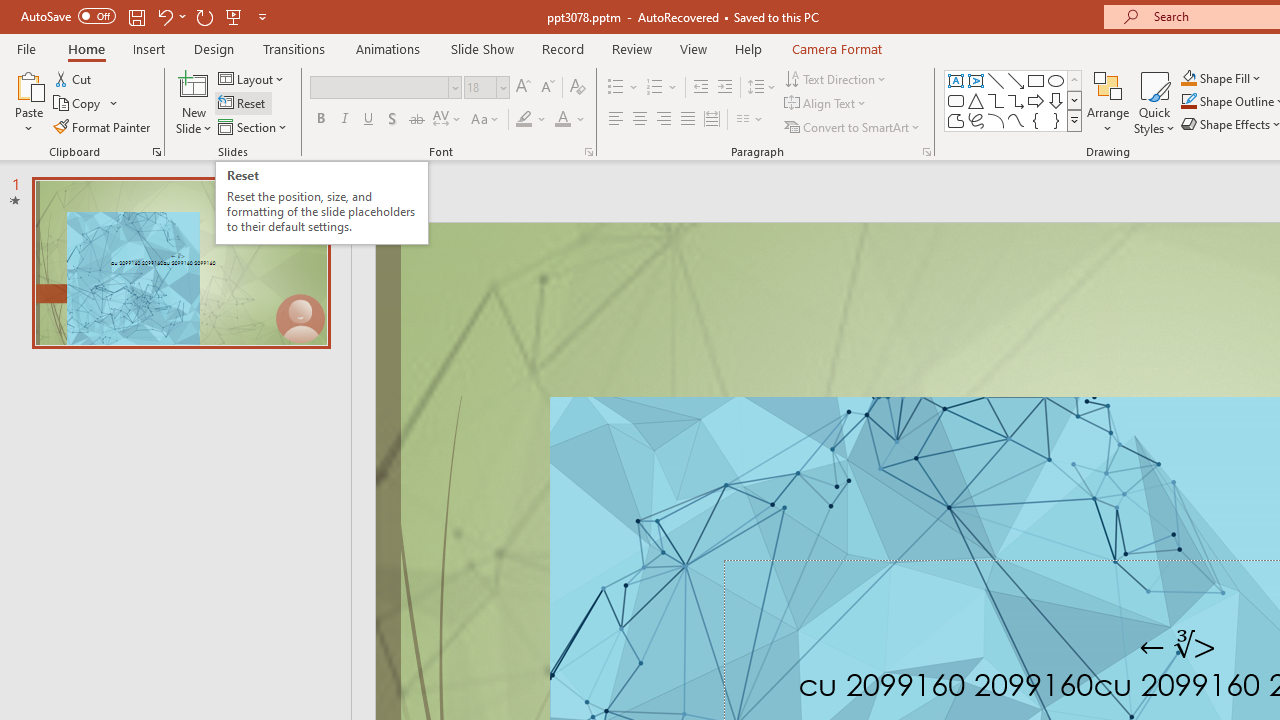 This screenshot has height=720, width=1280. I want to click on Arrow: Right, so click(1036, 100).